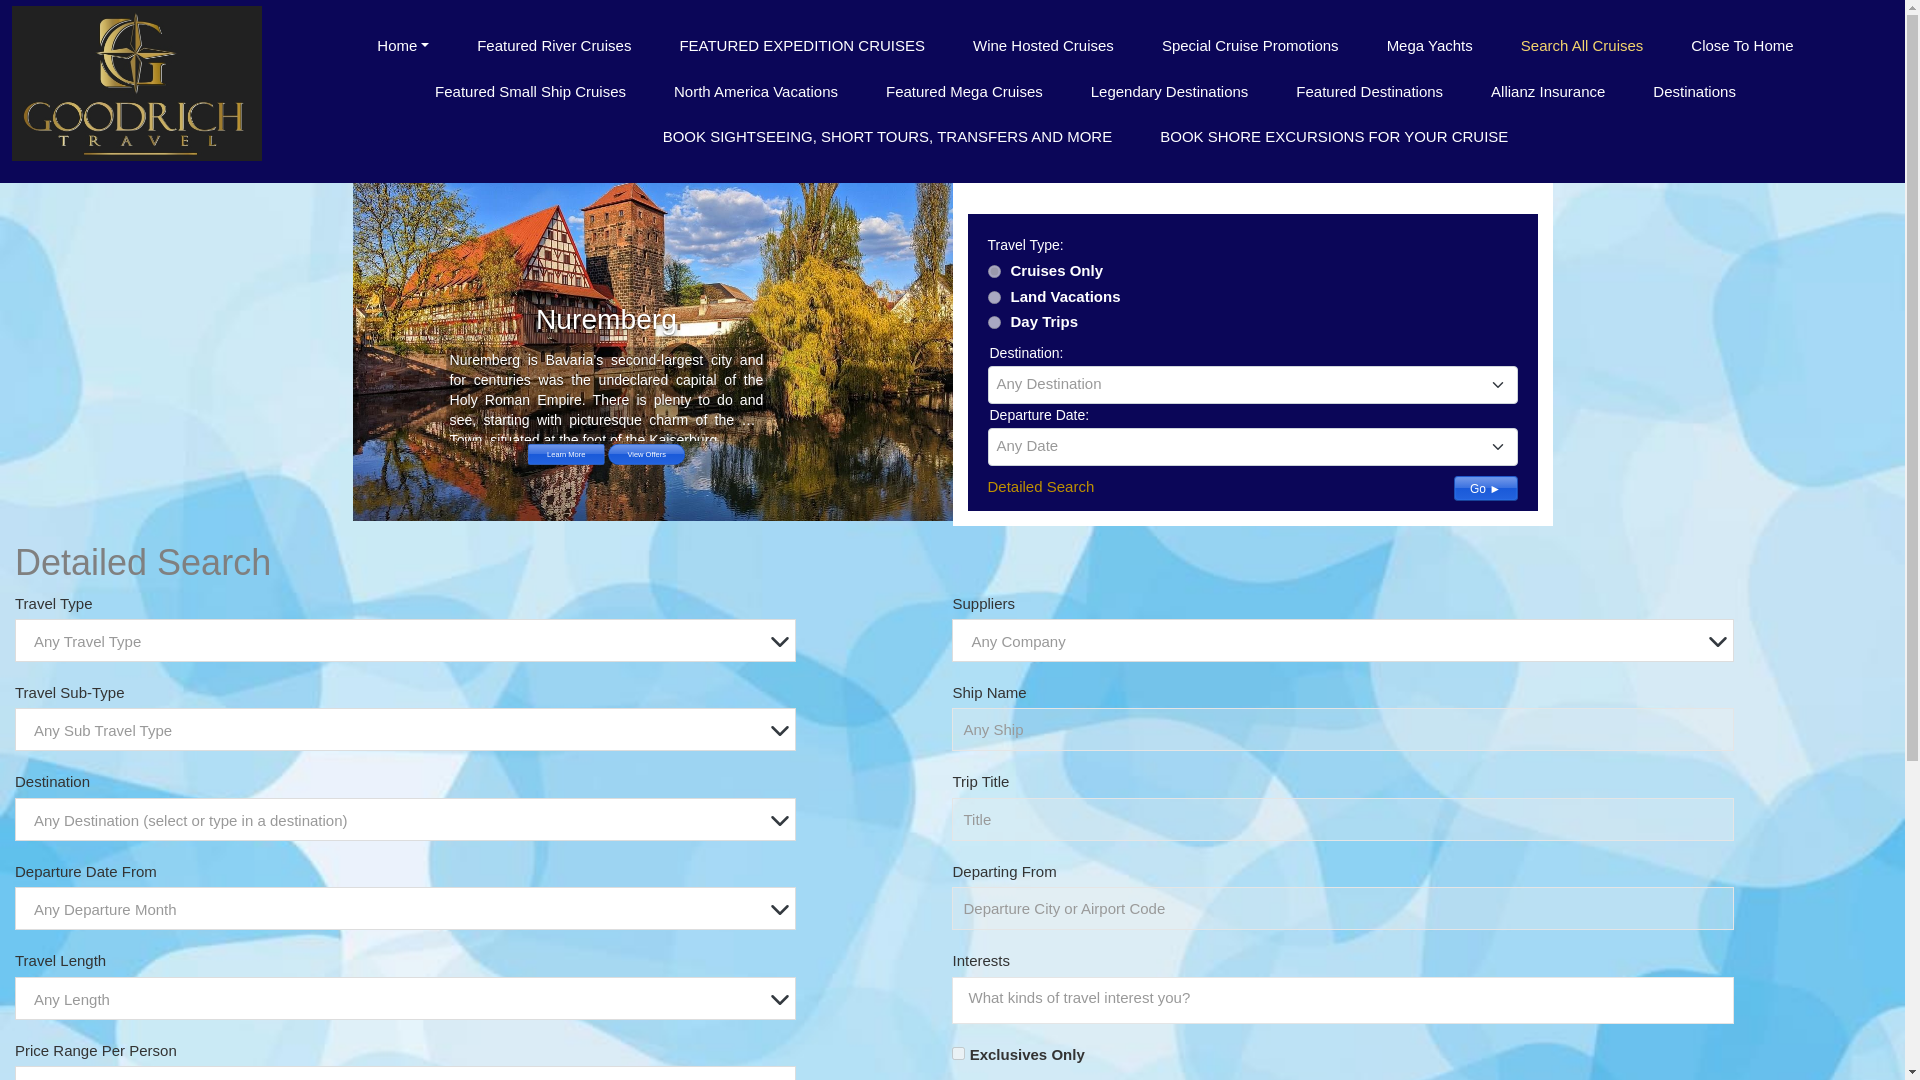 This screenshot has height=1080, width=1920. I want to click on Featured Mega Cruises, so click(964, 92).